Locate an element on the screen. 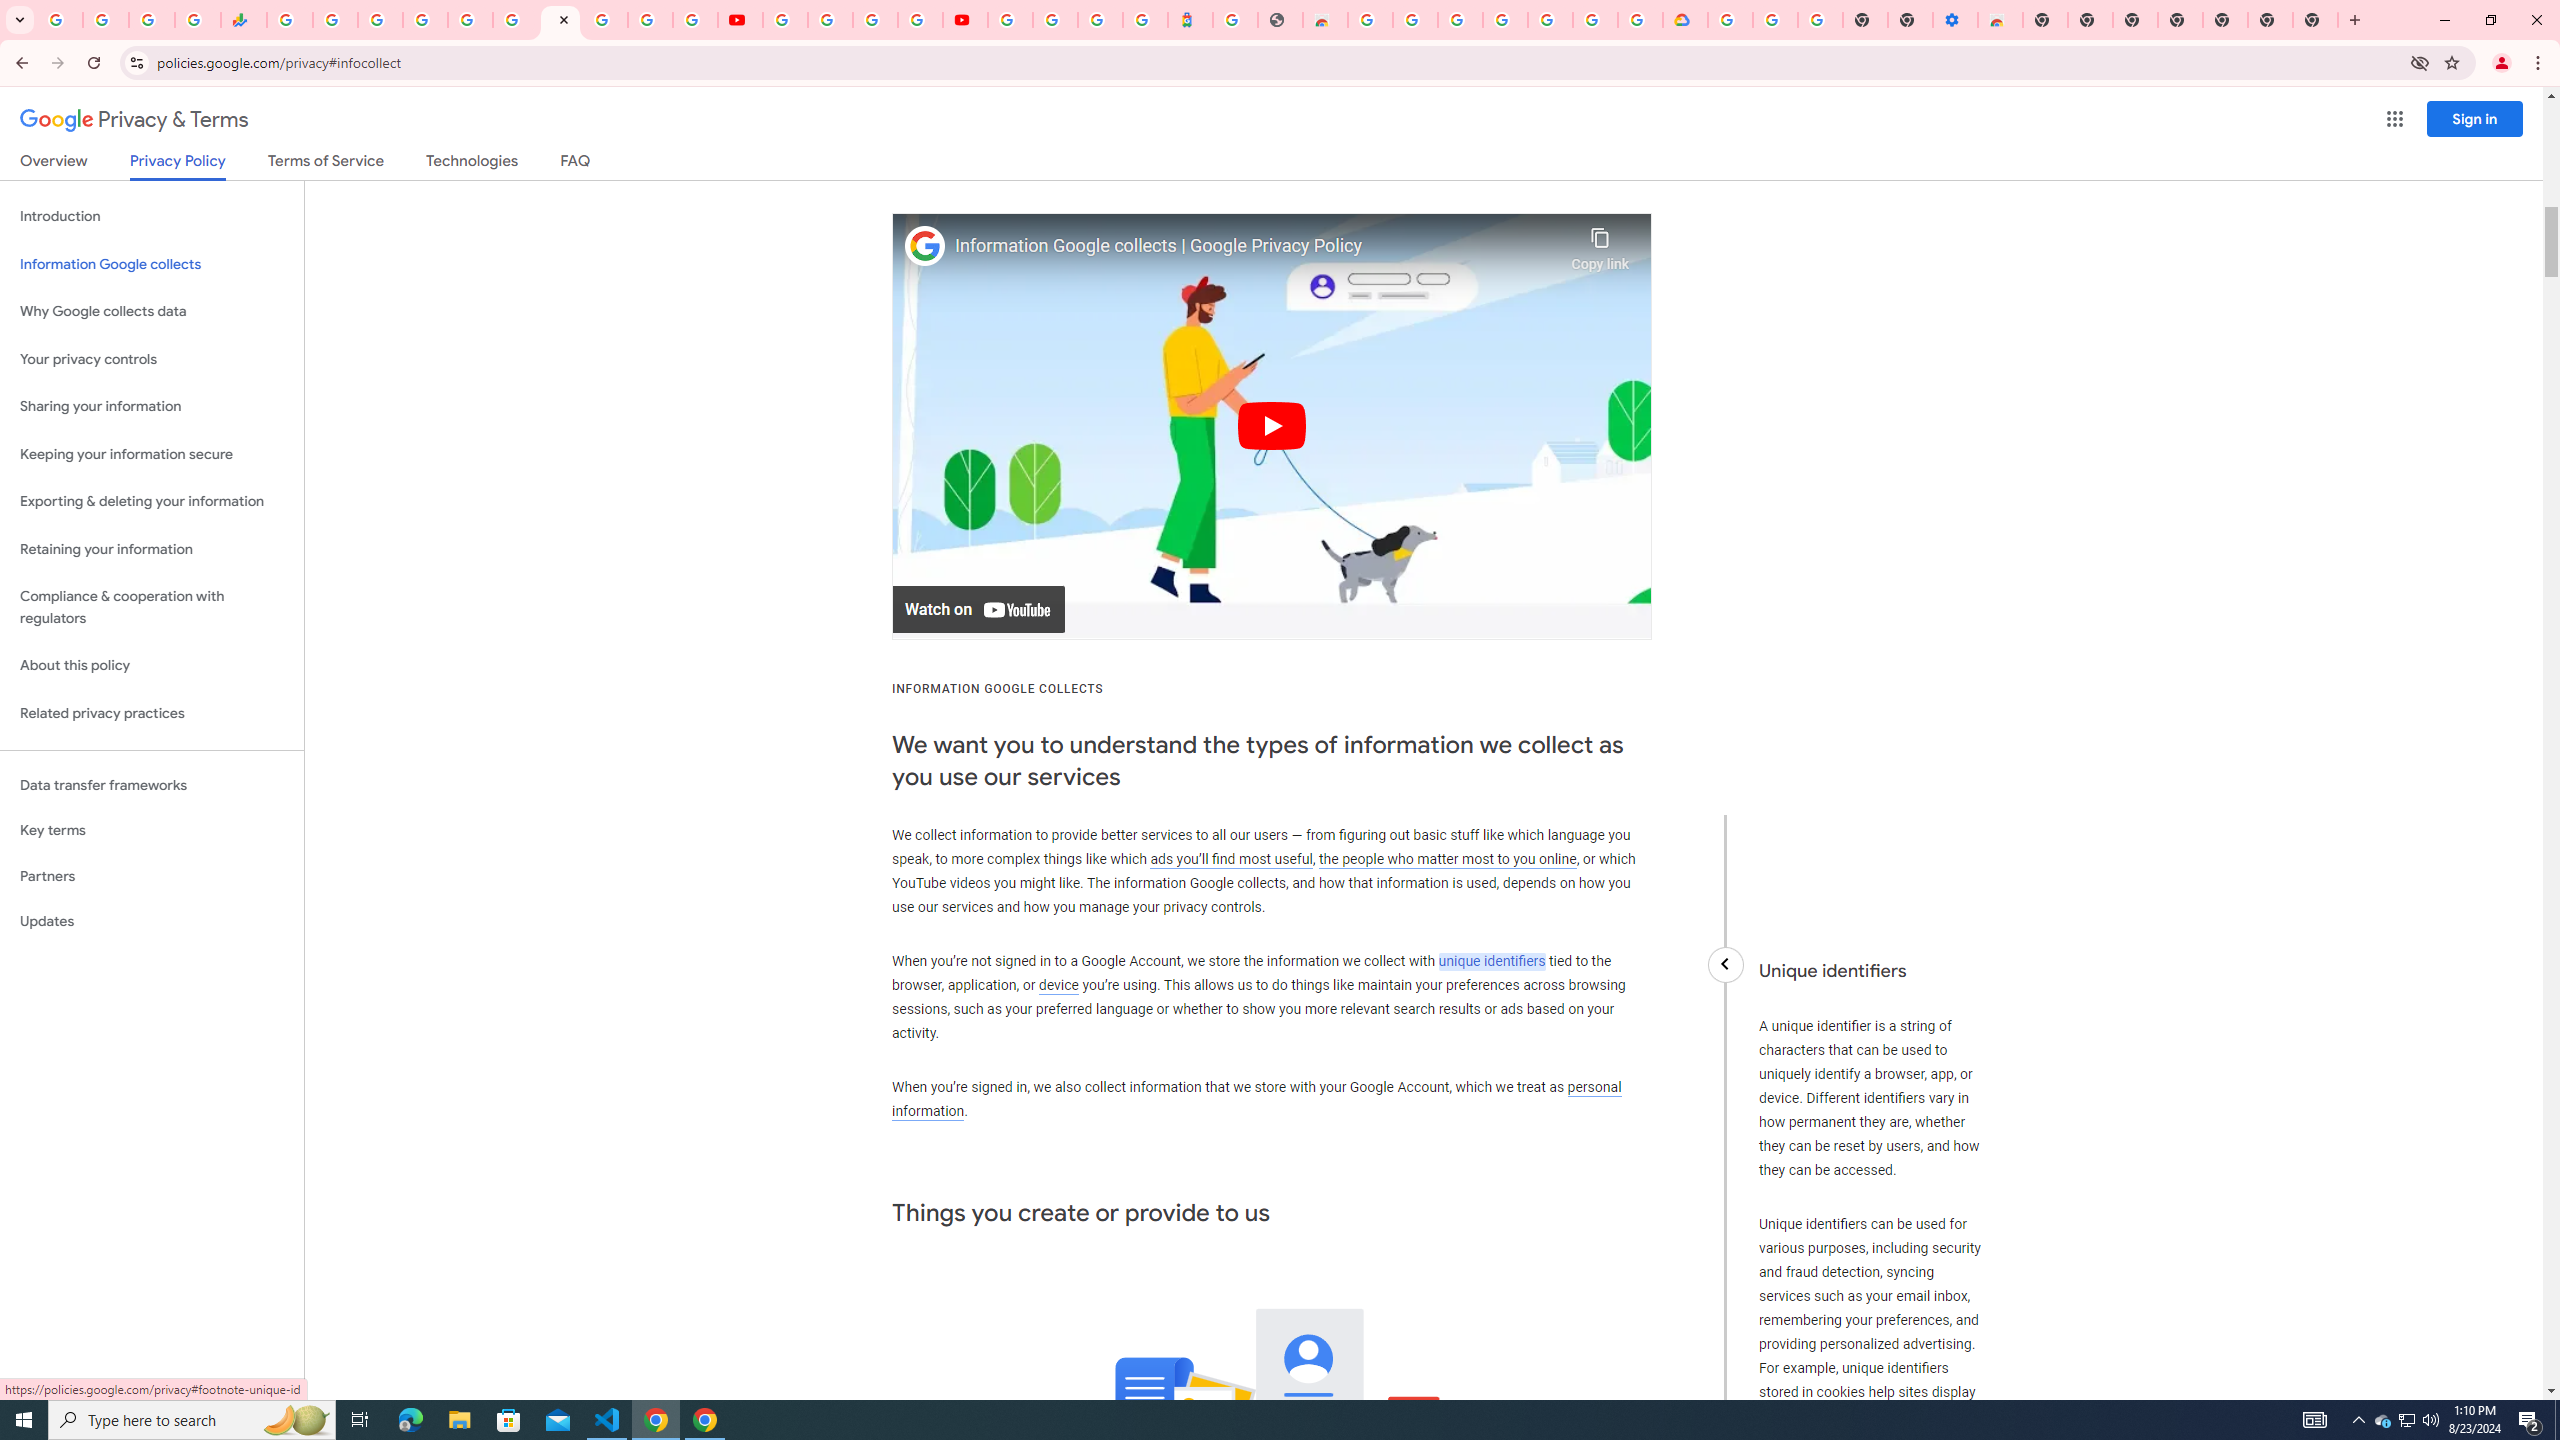  New Tab is located at coordinates (2225, 20).